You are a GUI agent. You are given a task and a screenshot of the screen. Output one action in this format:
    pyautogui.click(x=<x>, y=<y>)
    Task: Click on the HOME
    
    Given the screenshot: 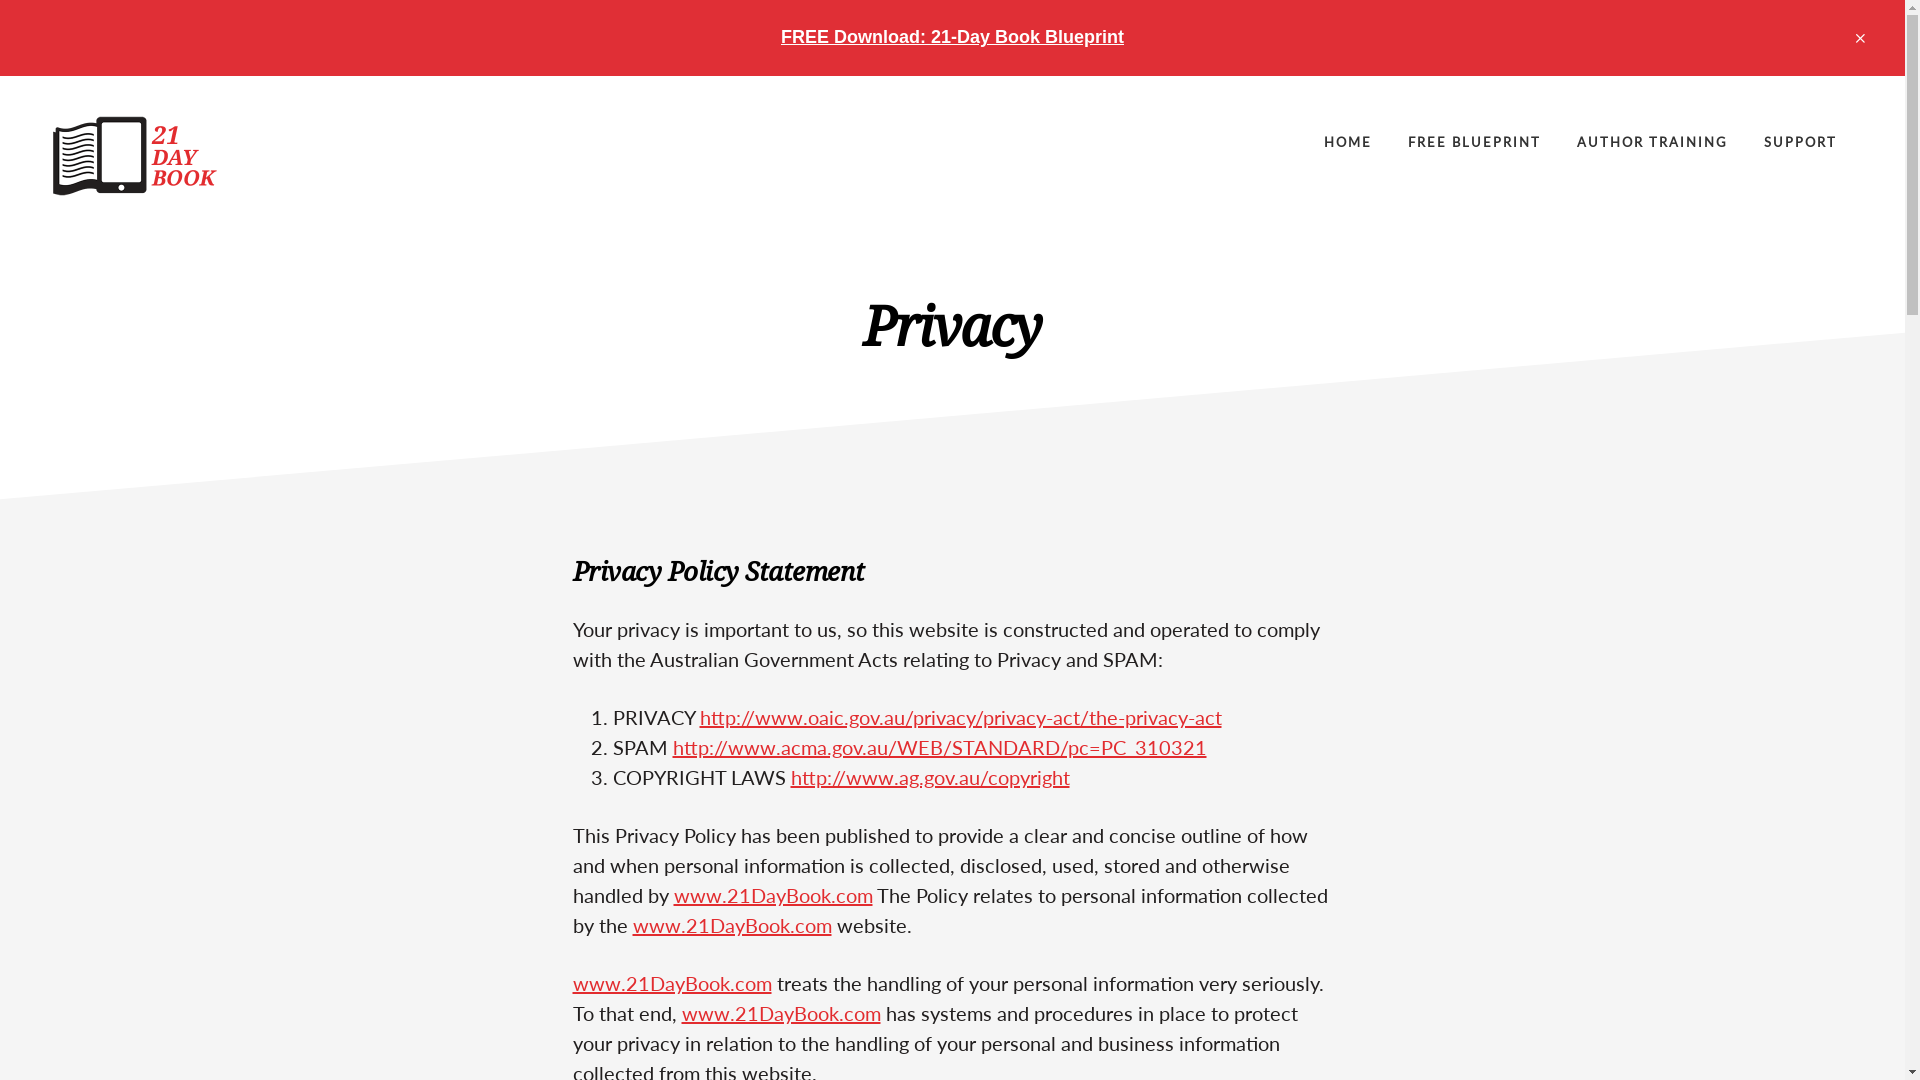 What is the action you would take?
    pyautogui.click(x=1348, y=142)
    